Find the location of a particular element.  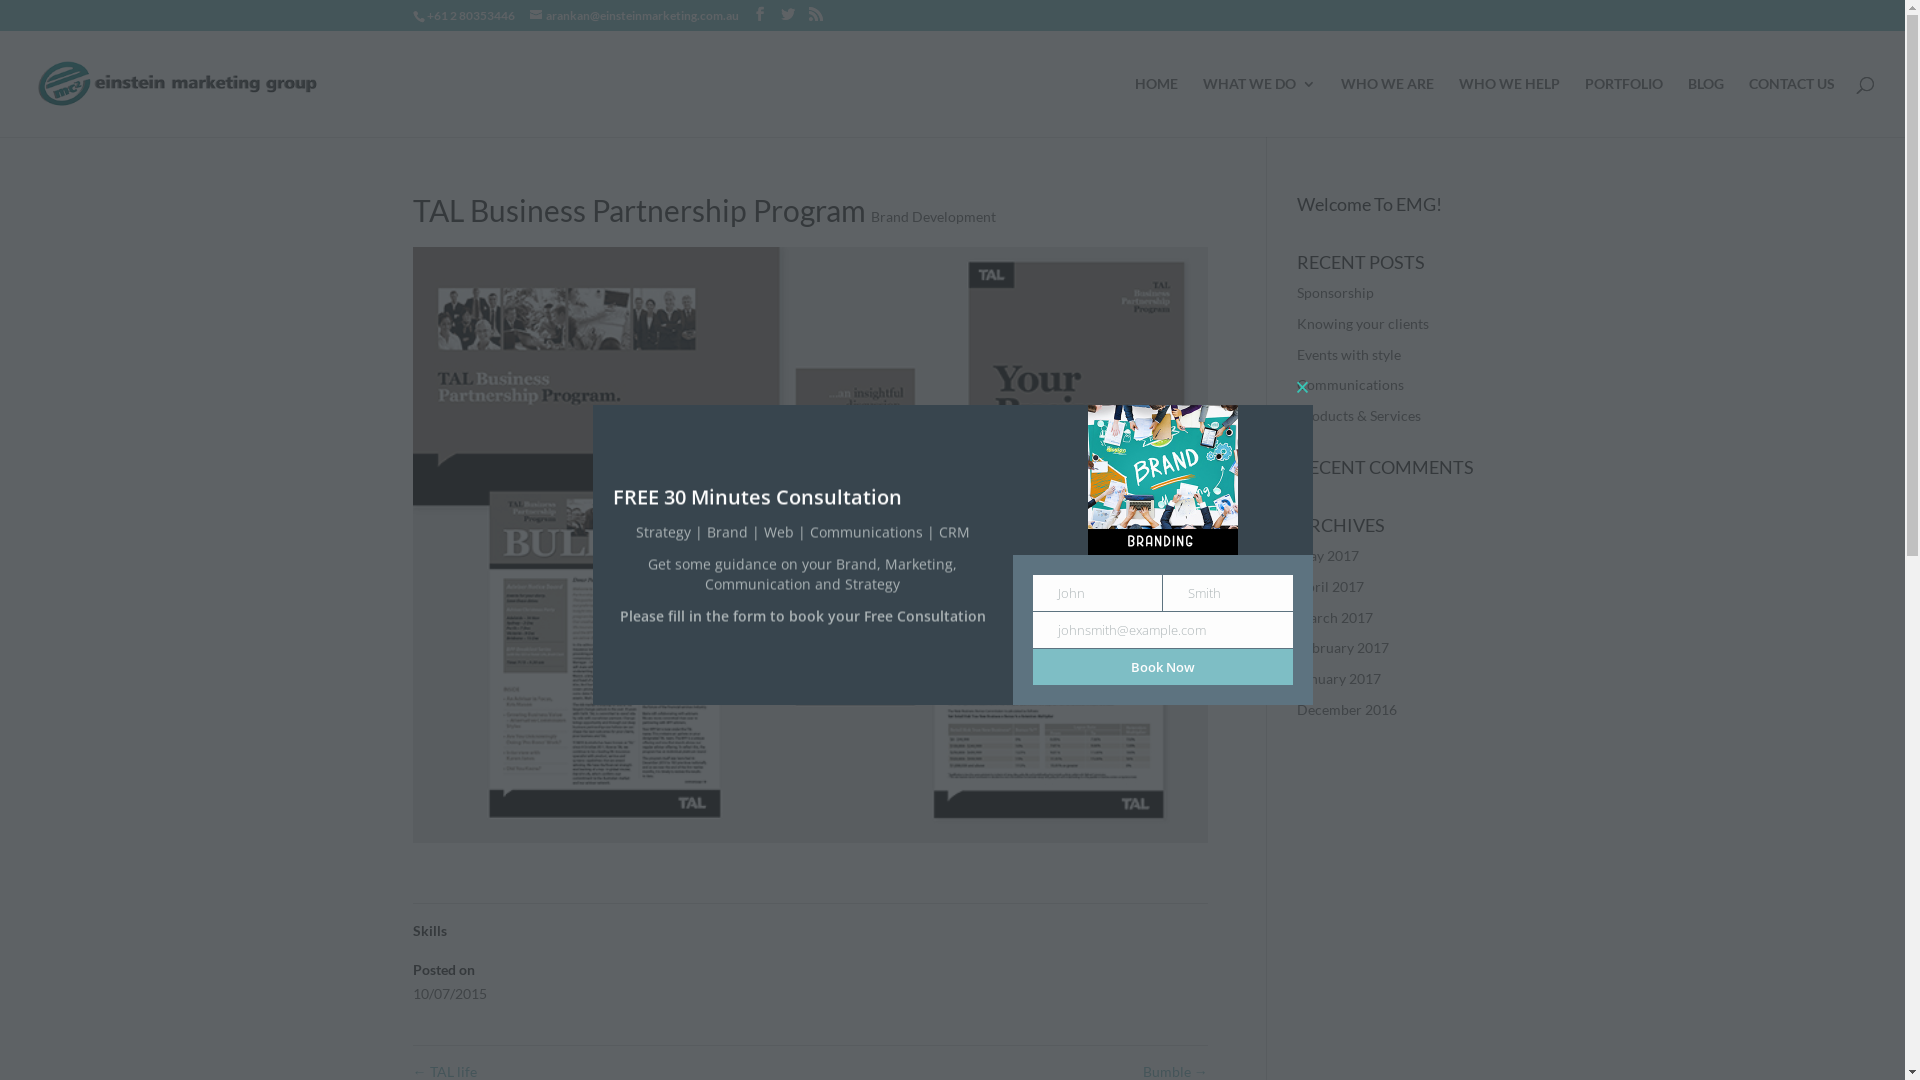

CONTACT US is located at coordinates (1792, 107).